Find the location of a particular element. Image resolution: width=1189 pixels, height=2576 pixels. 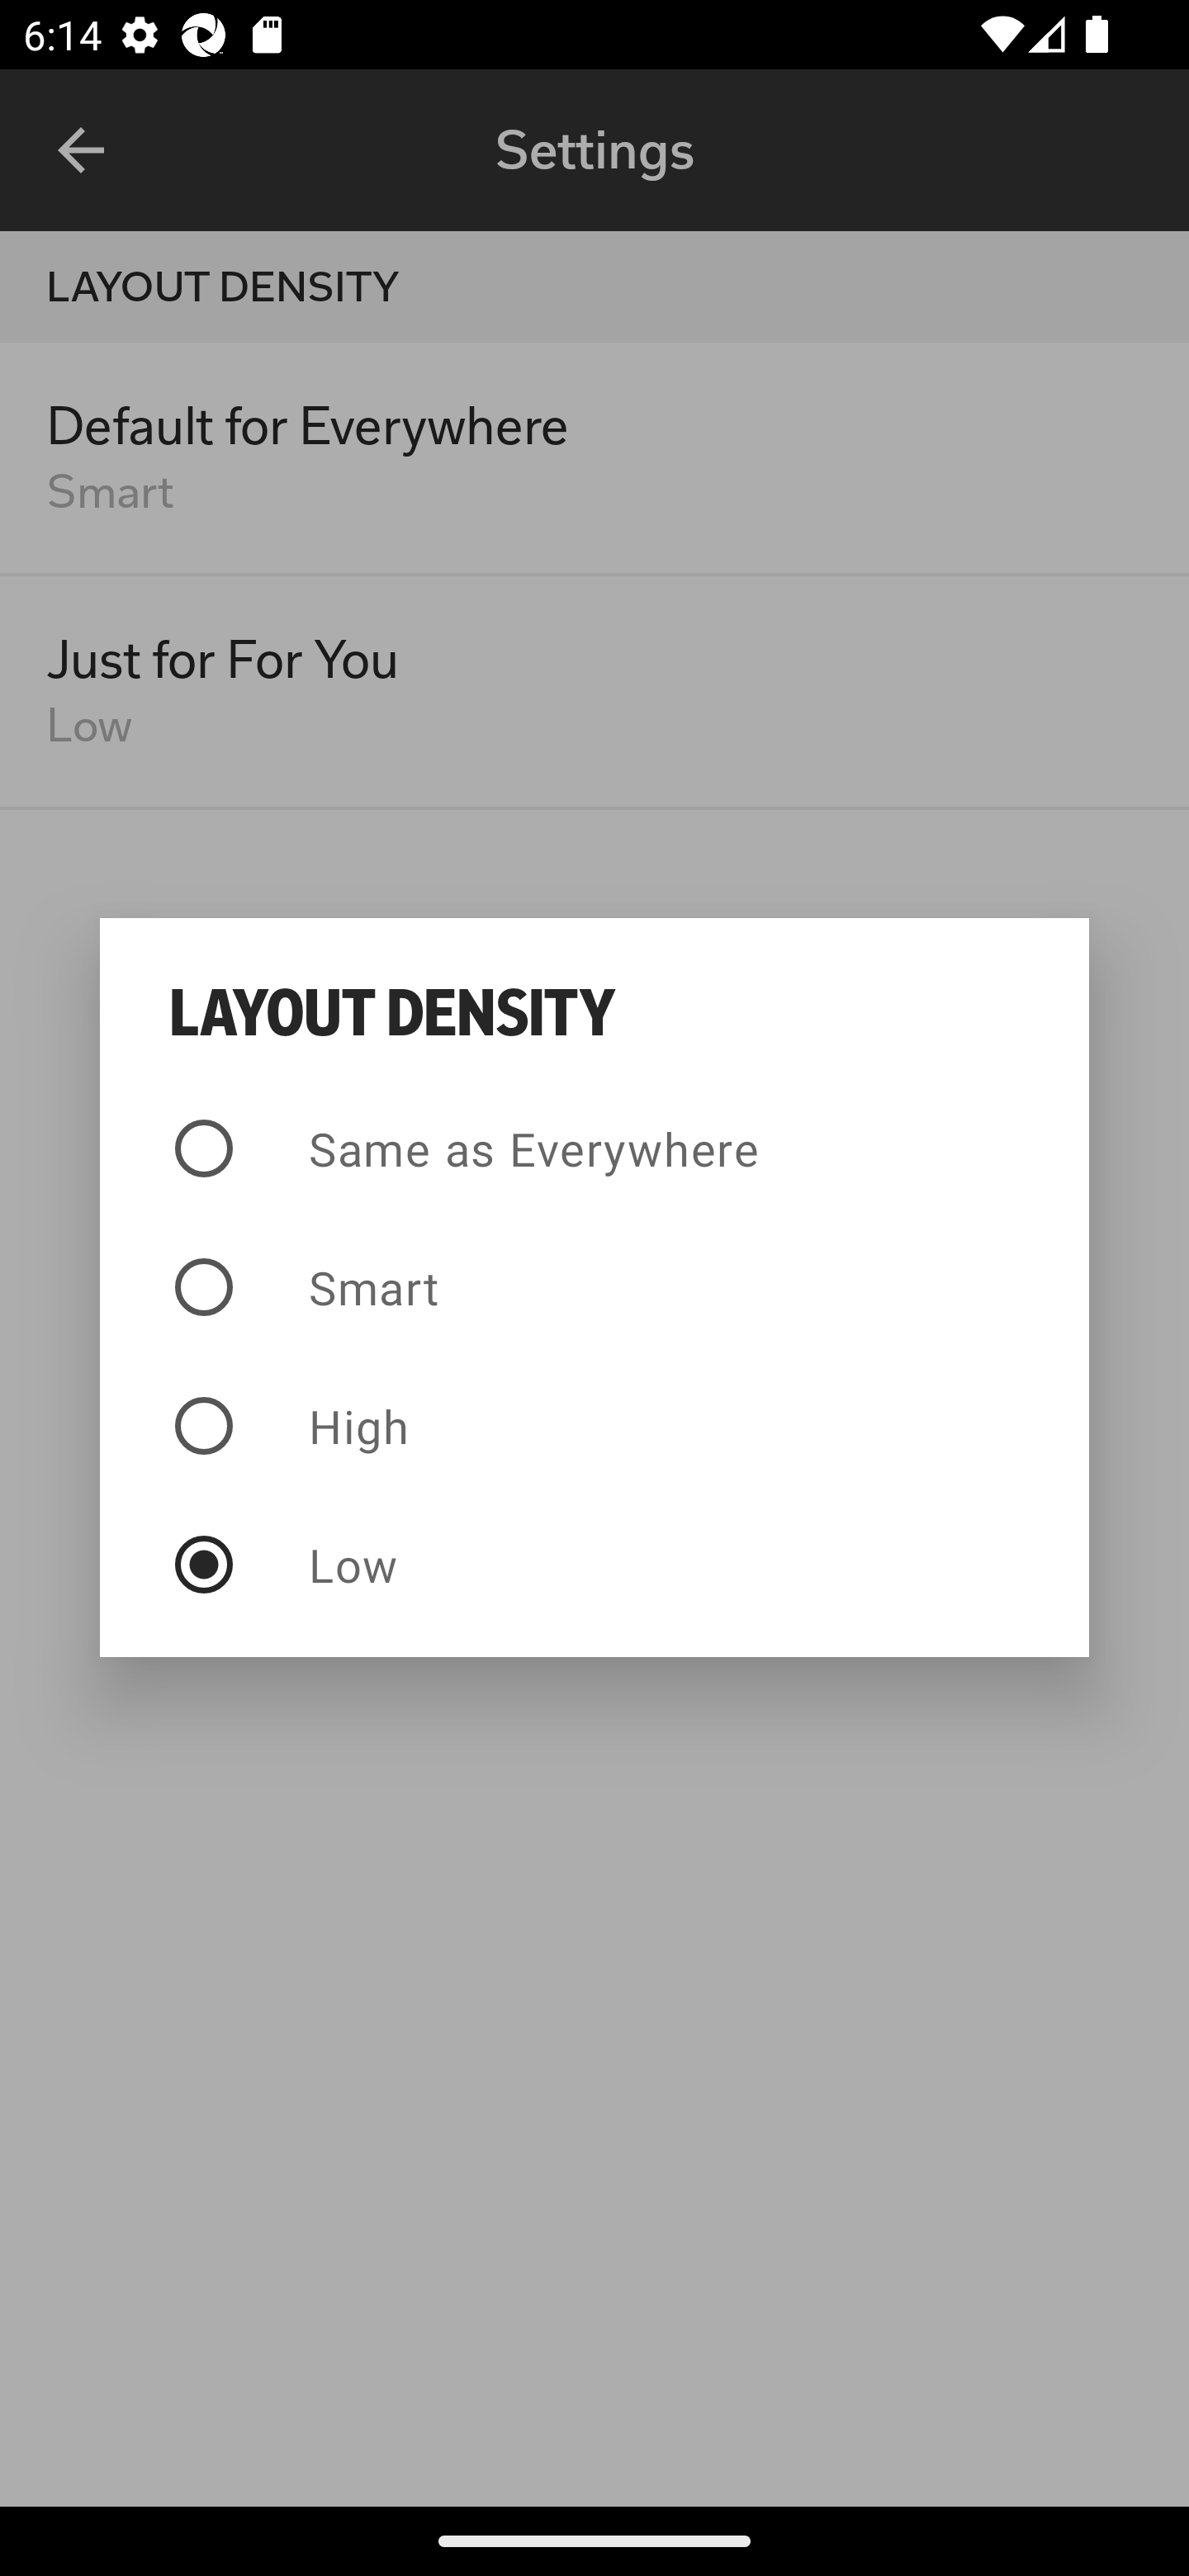

Low is located at coordinates (594, 1564).